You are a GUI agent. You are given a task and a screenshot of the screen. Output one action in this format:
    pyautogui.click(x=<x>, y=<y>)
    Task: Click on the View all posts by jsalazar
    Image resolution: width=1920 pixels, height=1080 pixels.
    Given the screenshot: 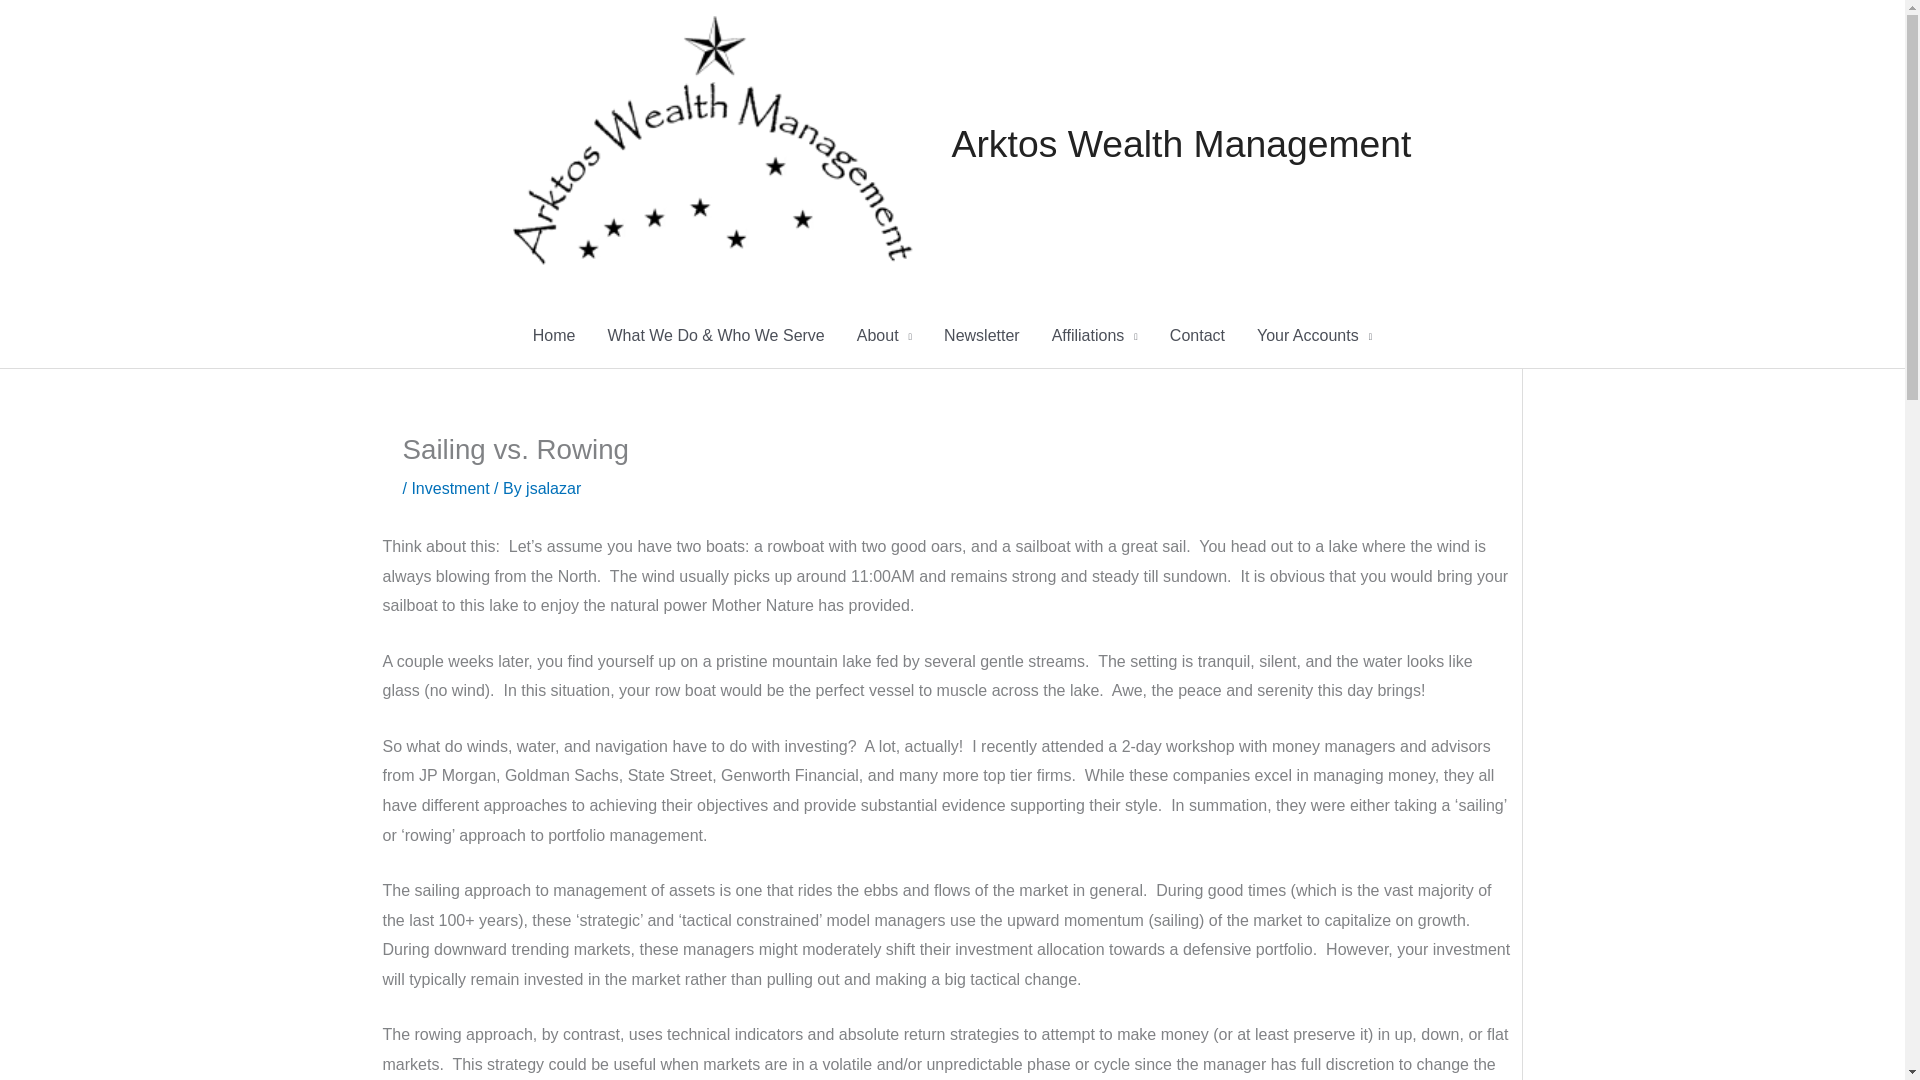 What is the action you would take?
    pyautogui.click(x=554, y=488)
    